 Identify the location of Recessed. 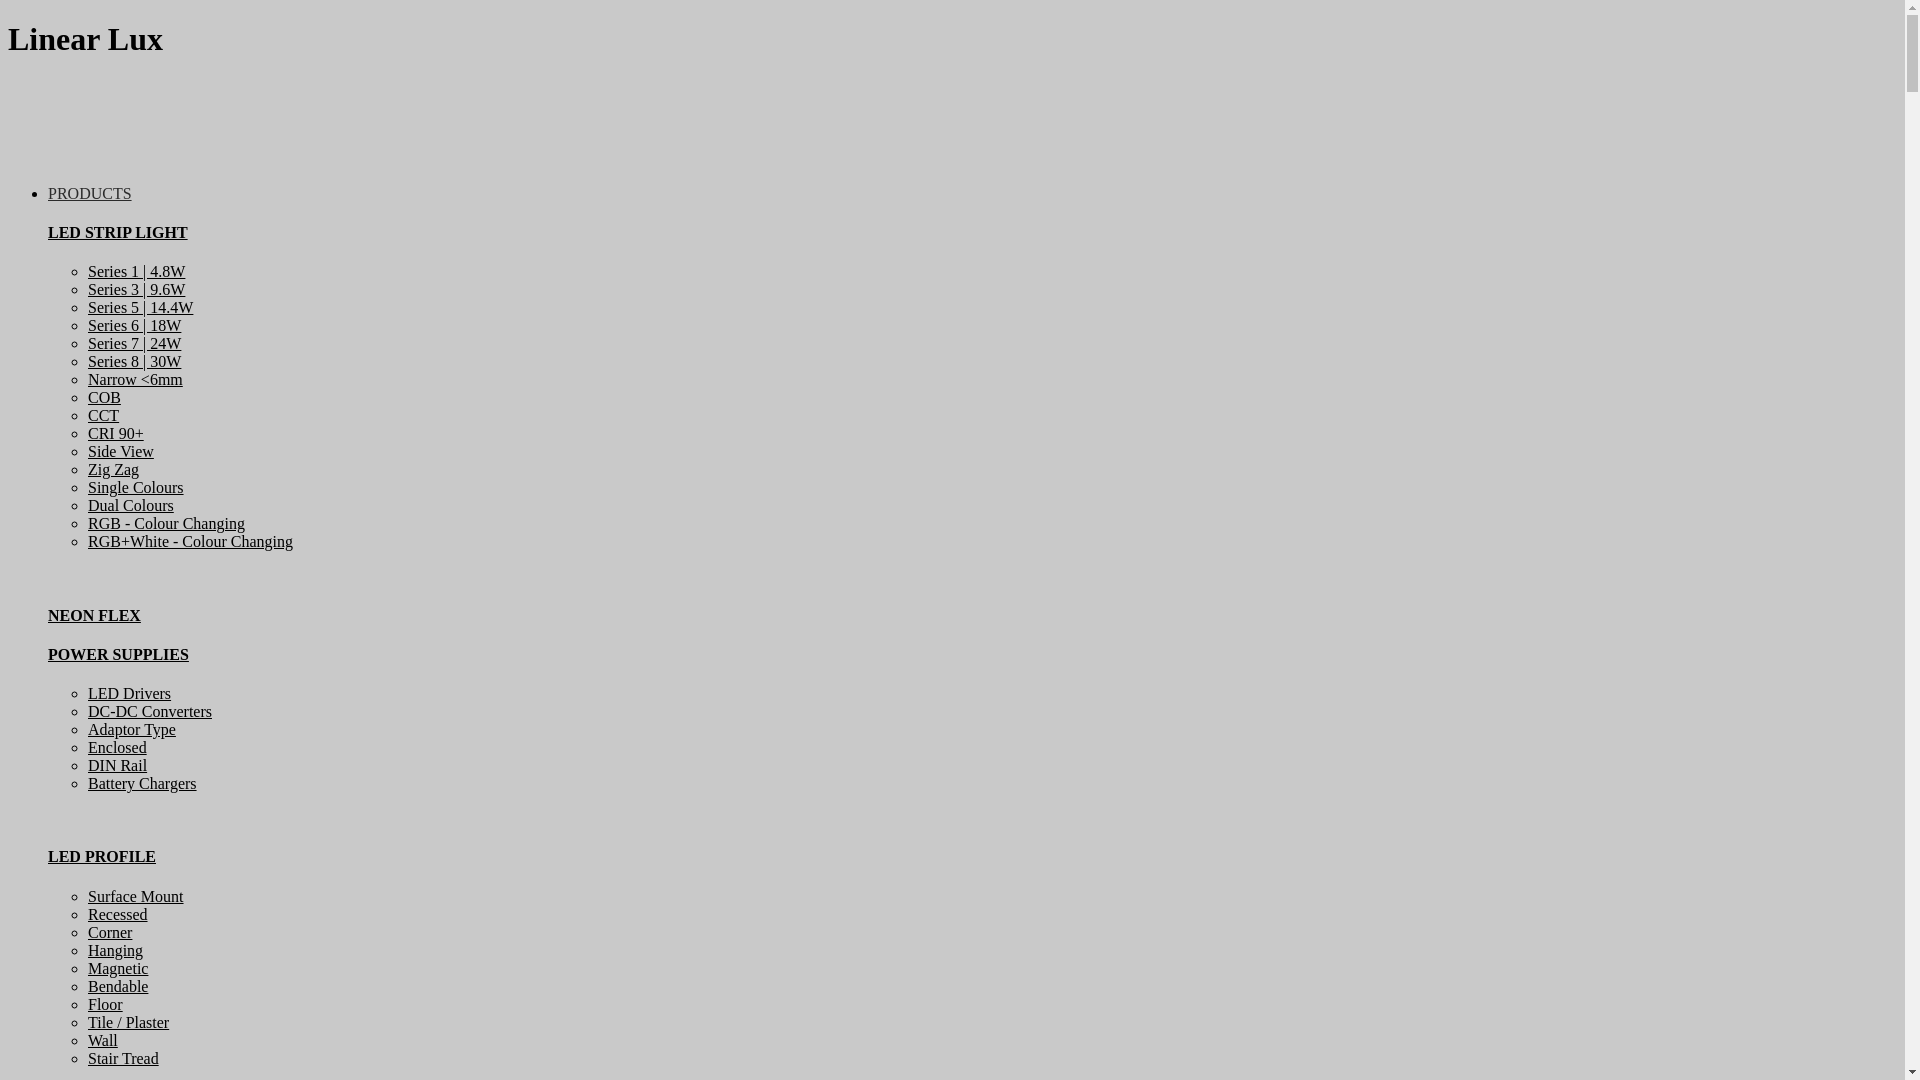
(118, 914).